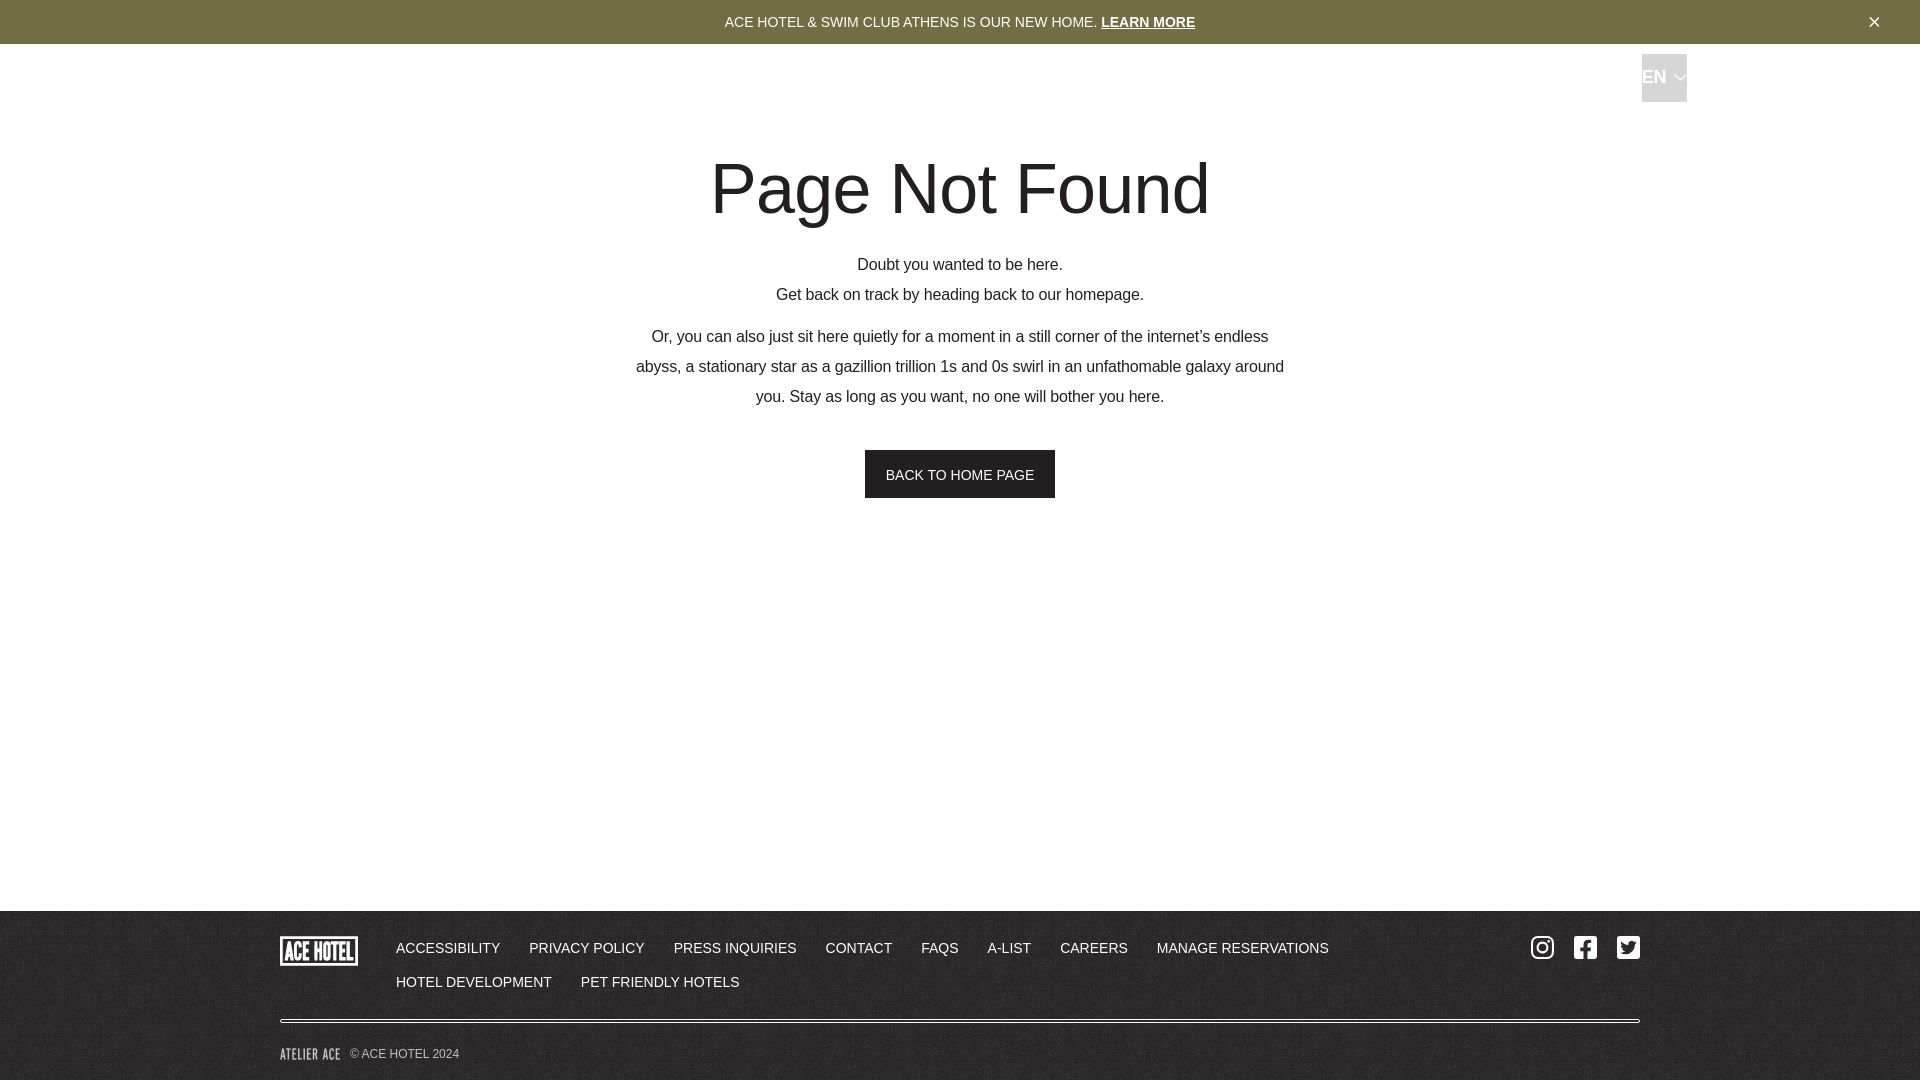 The image size is (1920, 1080). Describe the element at coordinates (1874, 22) in the screenshot. I see `Go to homepage` at that location.